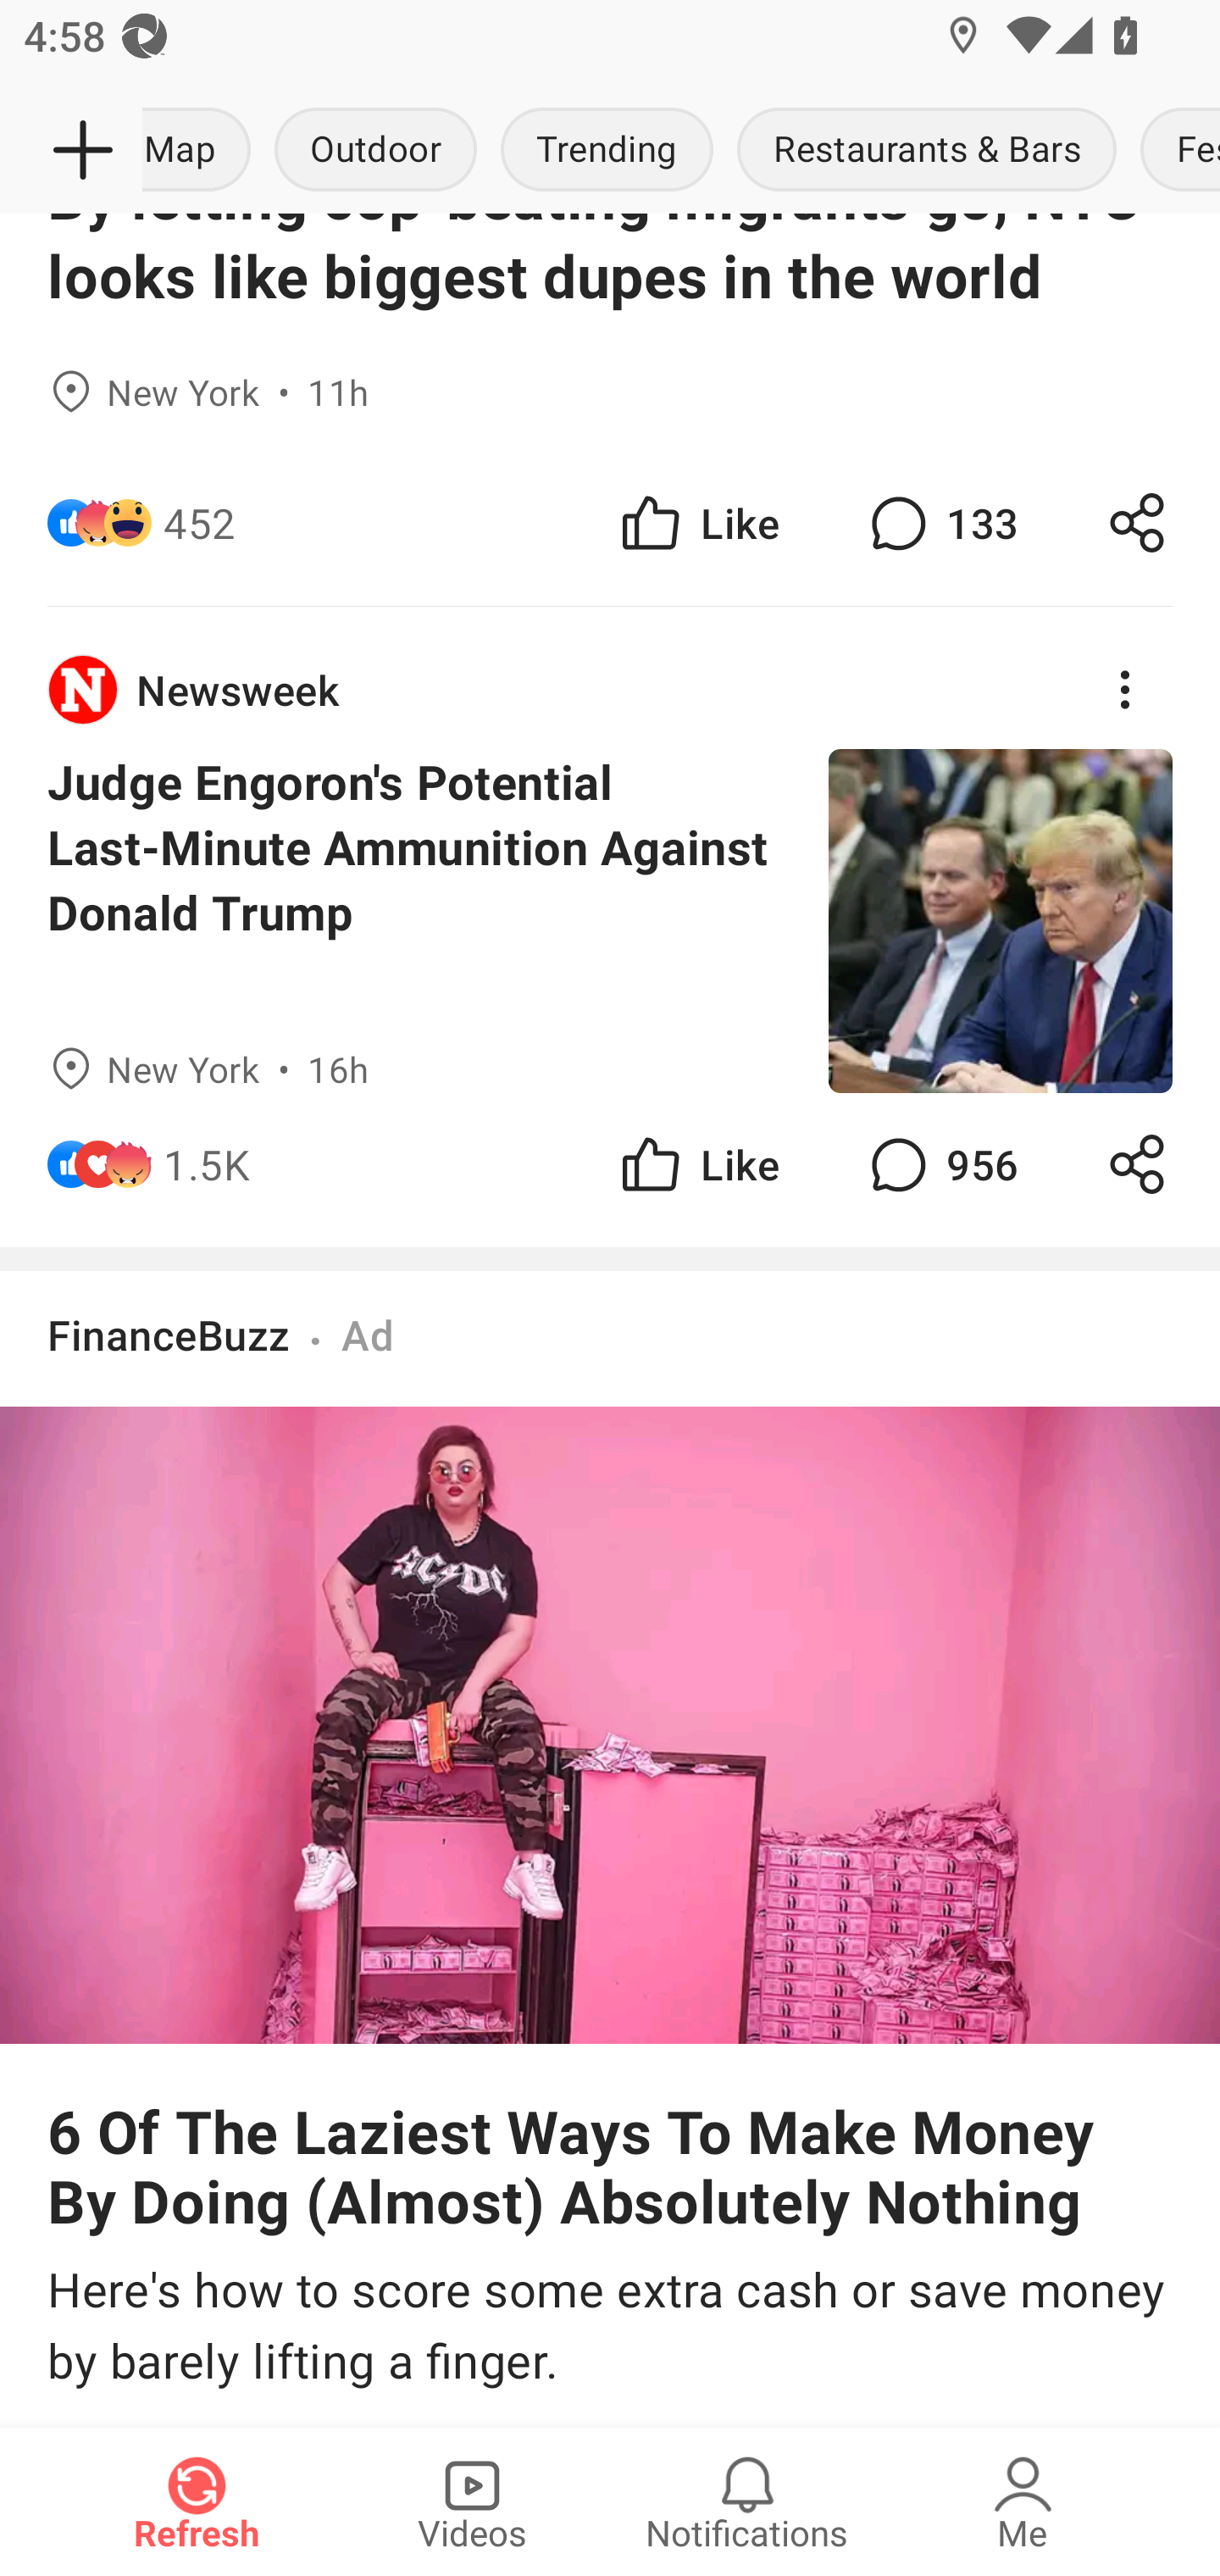  What do you see at coordinates (698, 523) in the screenshot?
I see `Like` at bounding box center [698, 523].